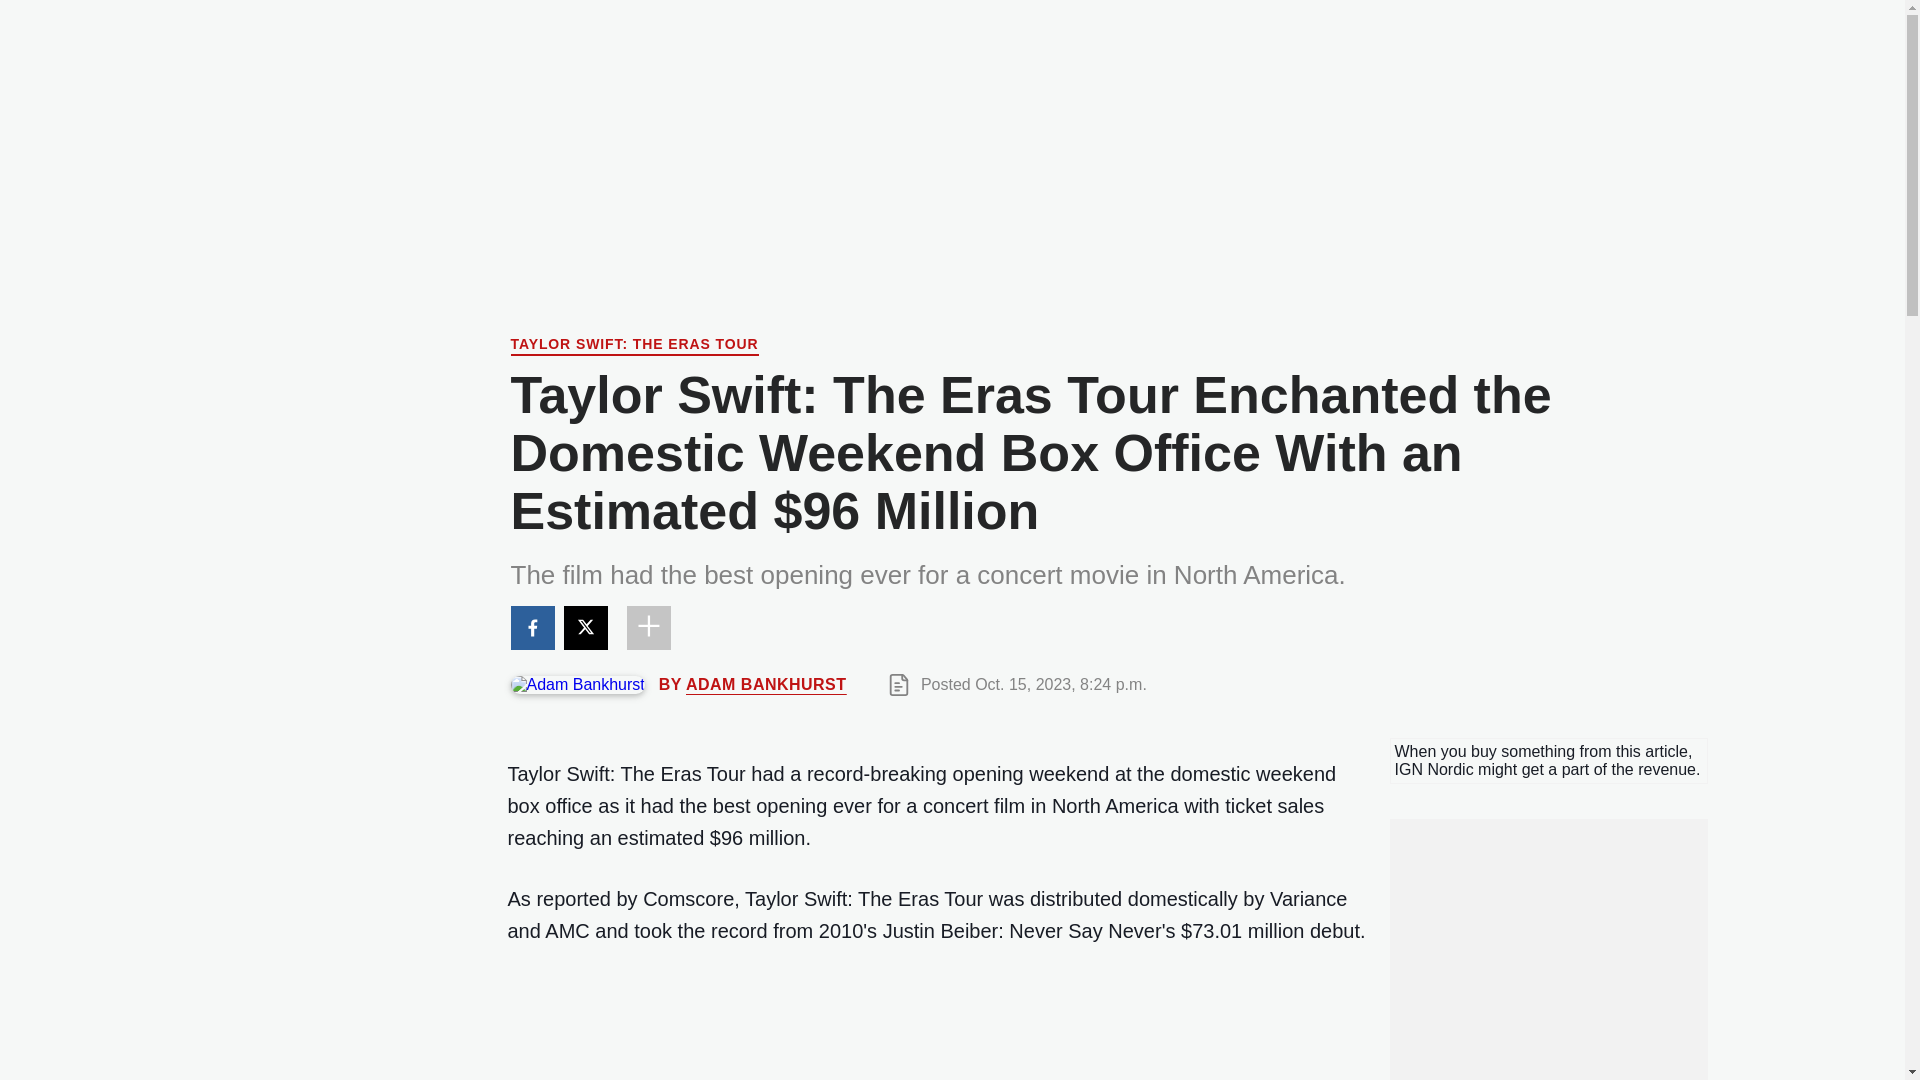 The image size is (1920, 1080). Describe the element at coordinates (766, 684) in the screenshot. I see `ADAM BANKHURST` at that location.